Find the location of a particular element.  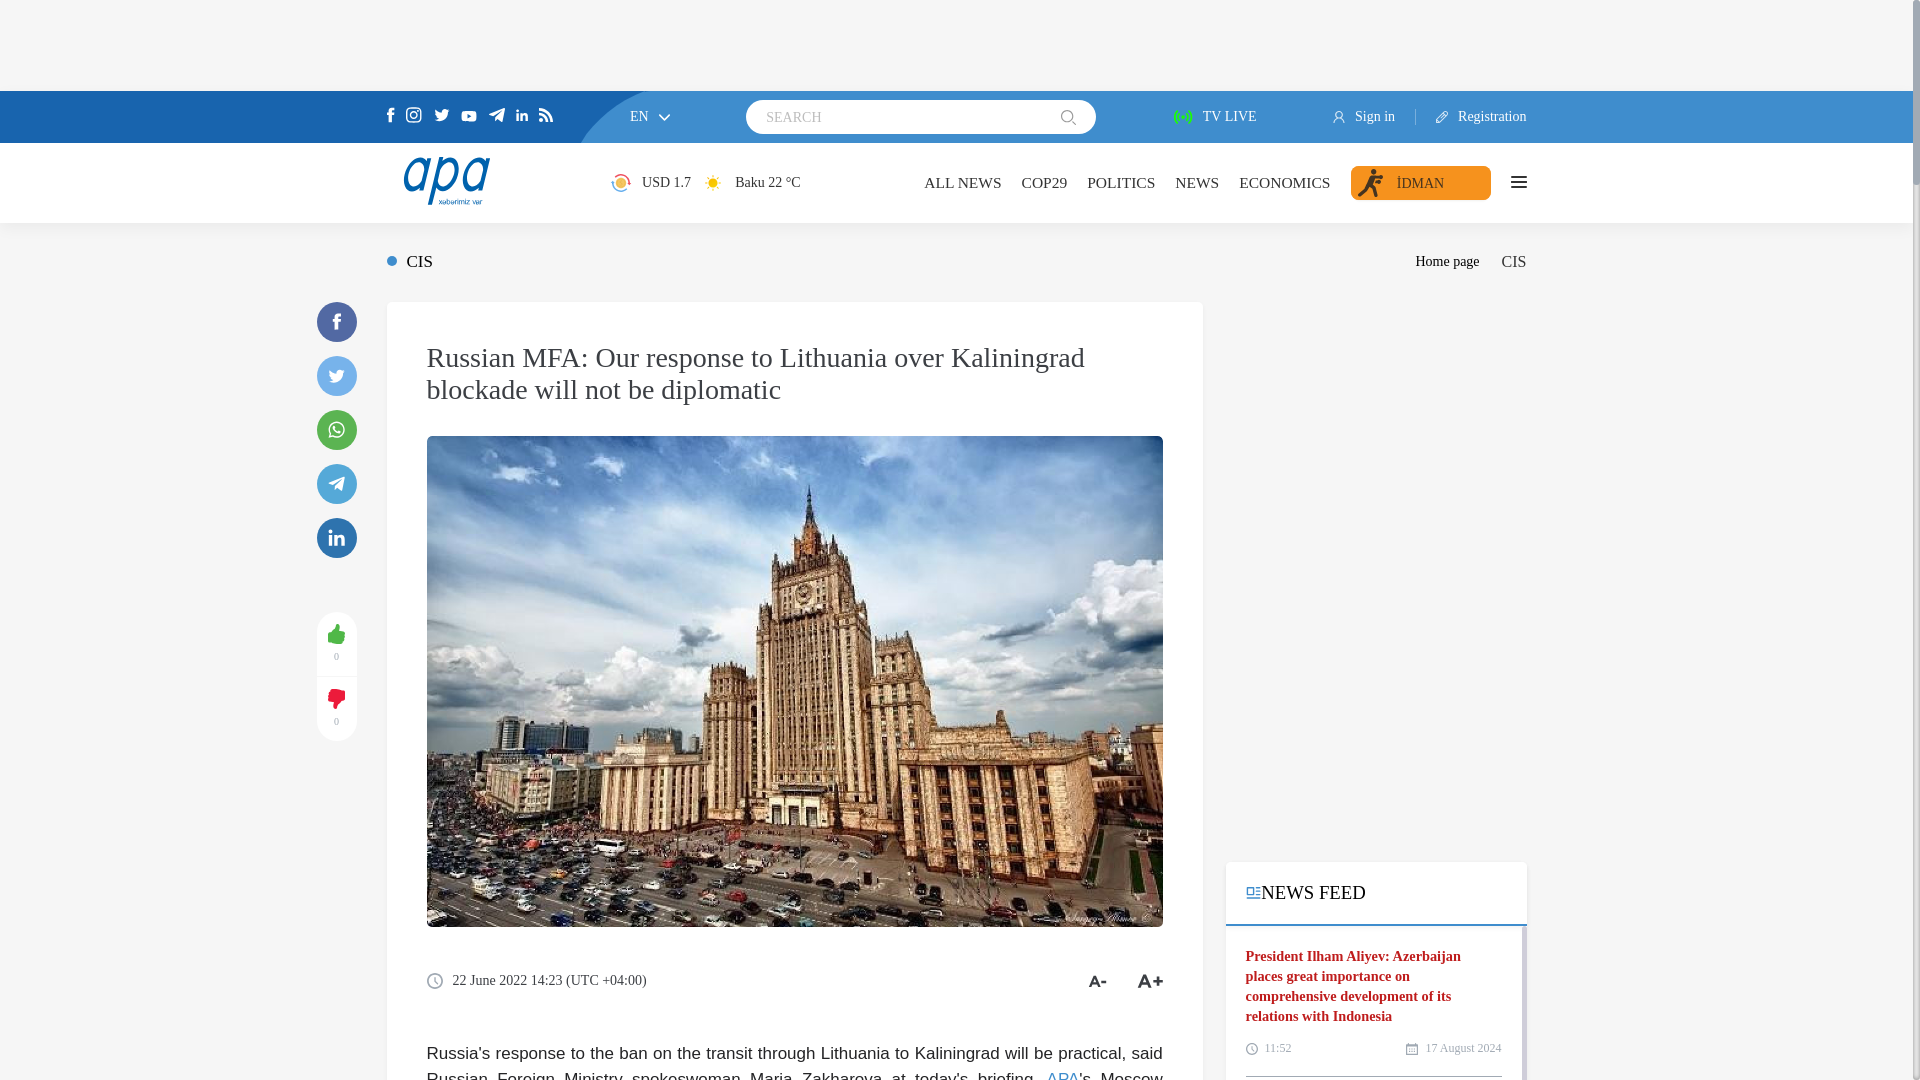

COP29 is located at coordinates (1044, 182).